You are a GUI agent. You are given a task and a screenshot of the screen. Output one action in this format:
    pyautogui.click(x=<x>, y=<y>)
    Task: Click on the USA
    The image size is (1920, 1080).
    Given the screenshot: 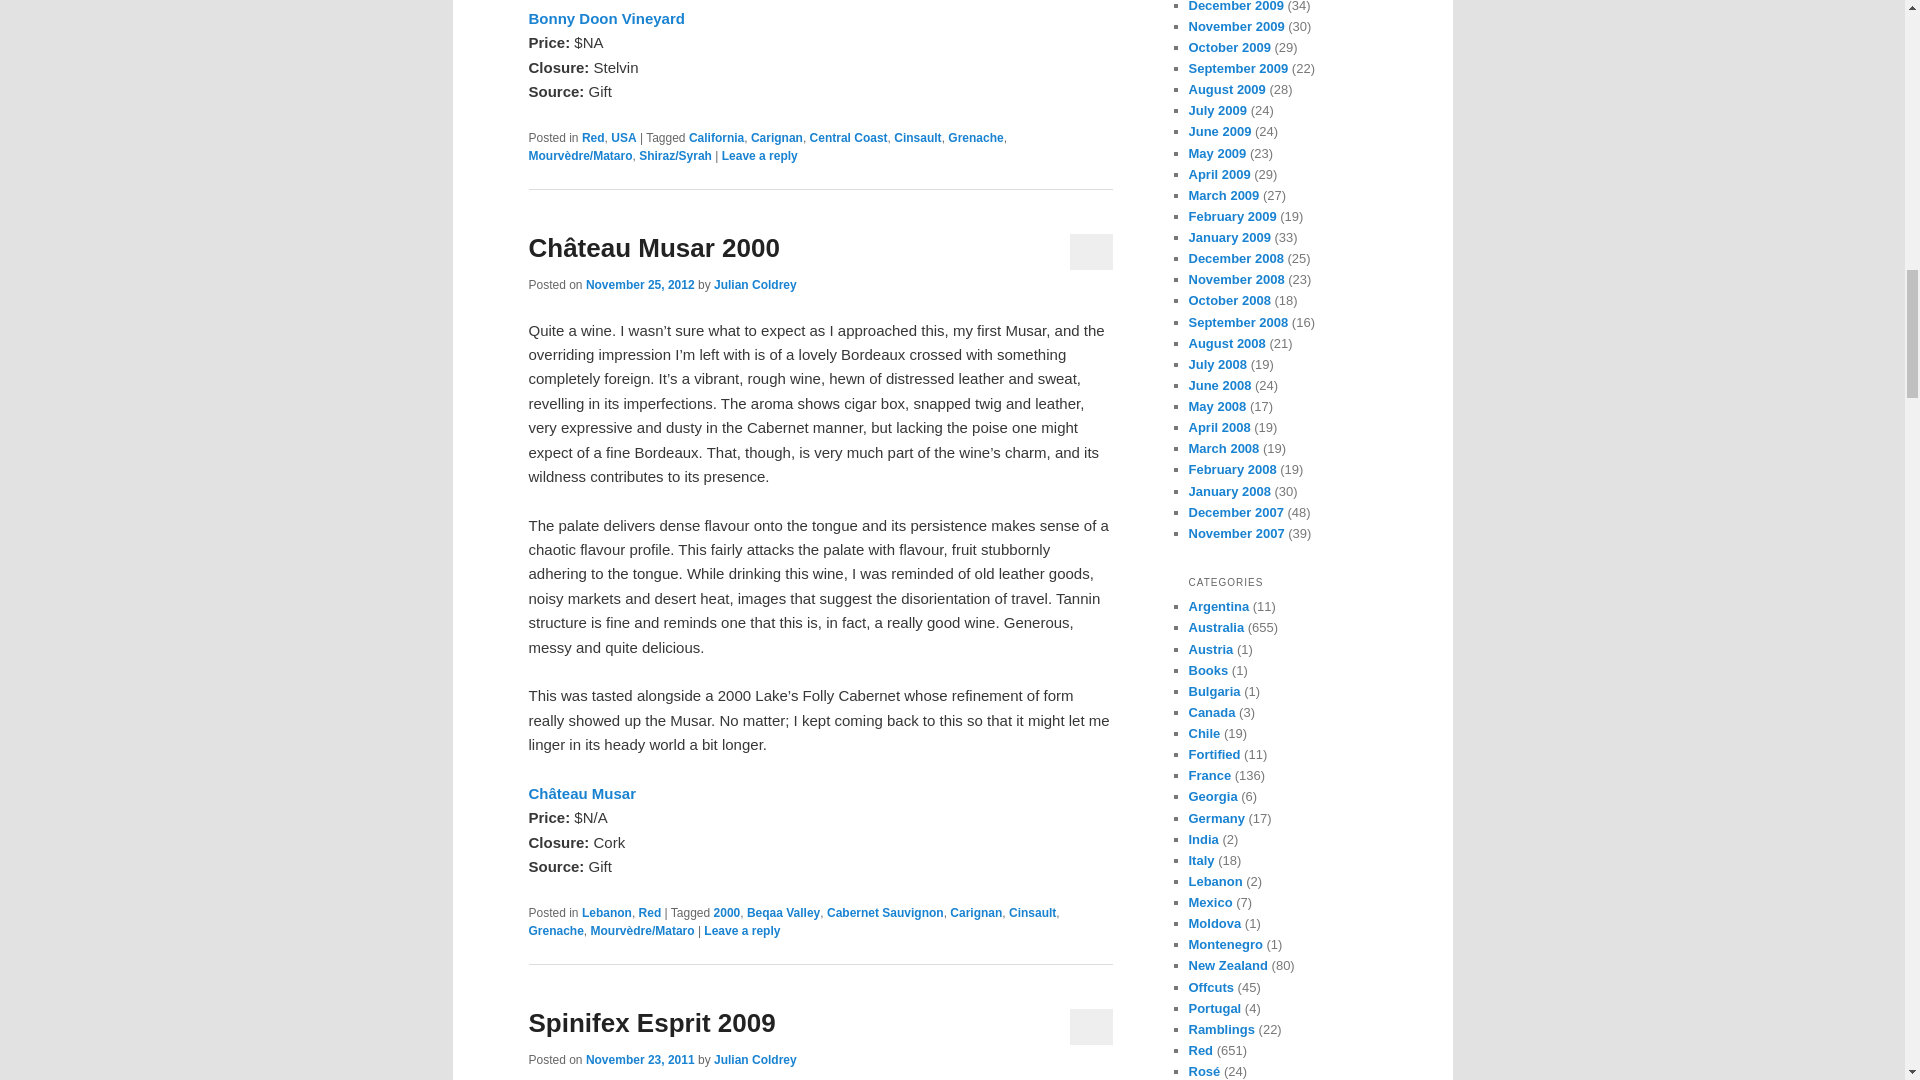 What is the action you would take?
    pyautogui.click(x=622, y=137)
    